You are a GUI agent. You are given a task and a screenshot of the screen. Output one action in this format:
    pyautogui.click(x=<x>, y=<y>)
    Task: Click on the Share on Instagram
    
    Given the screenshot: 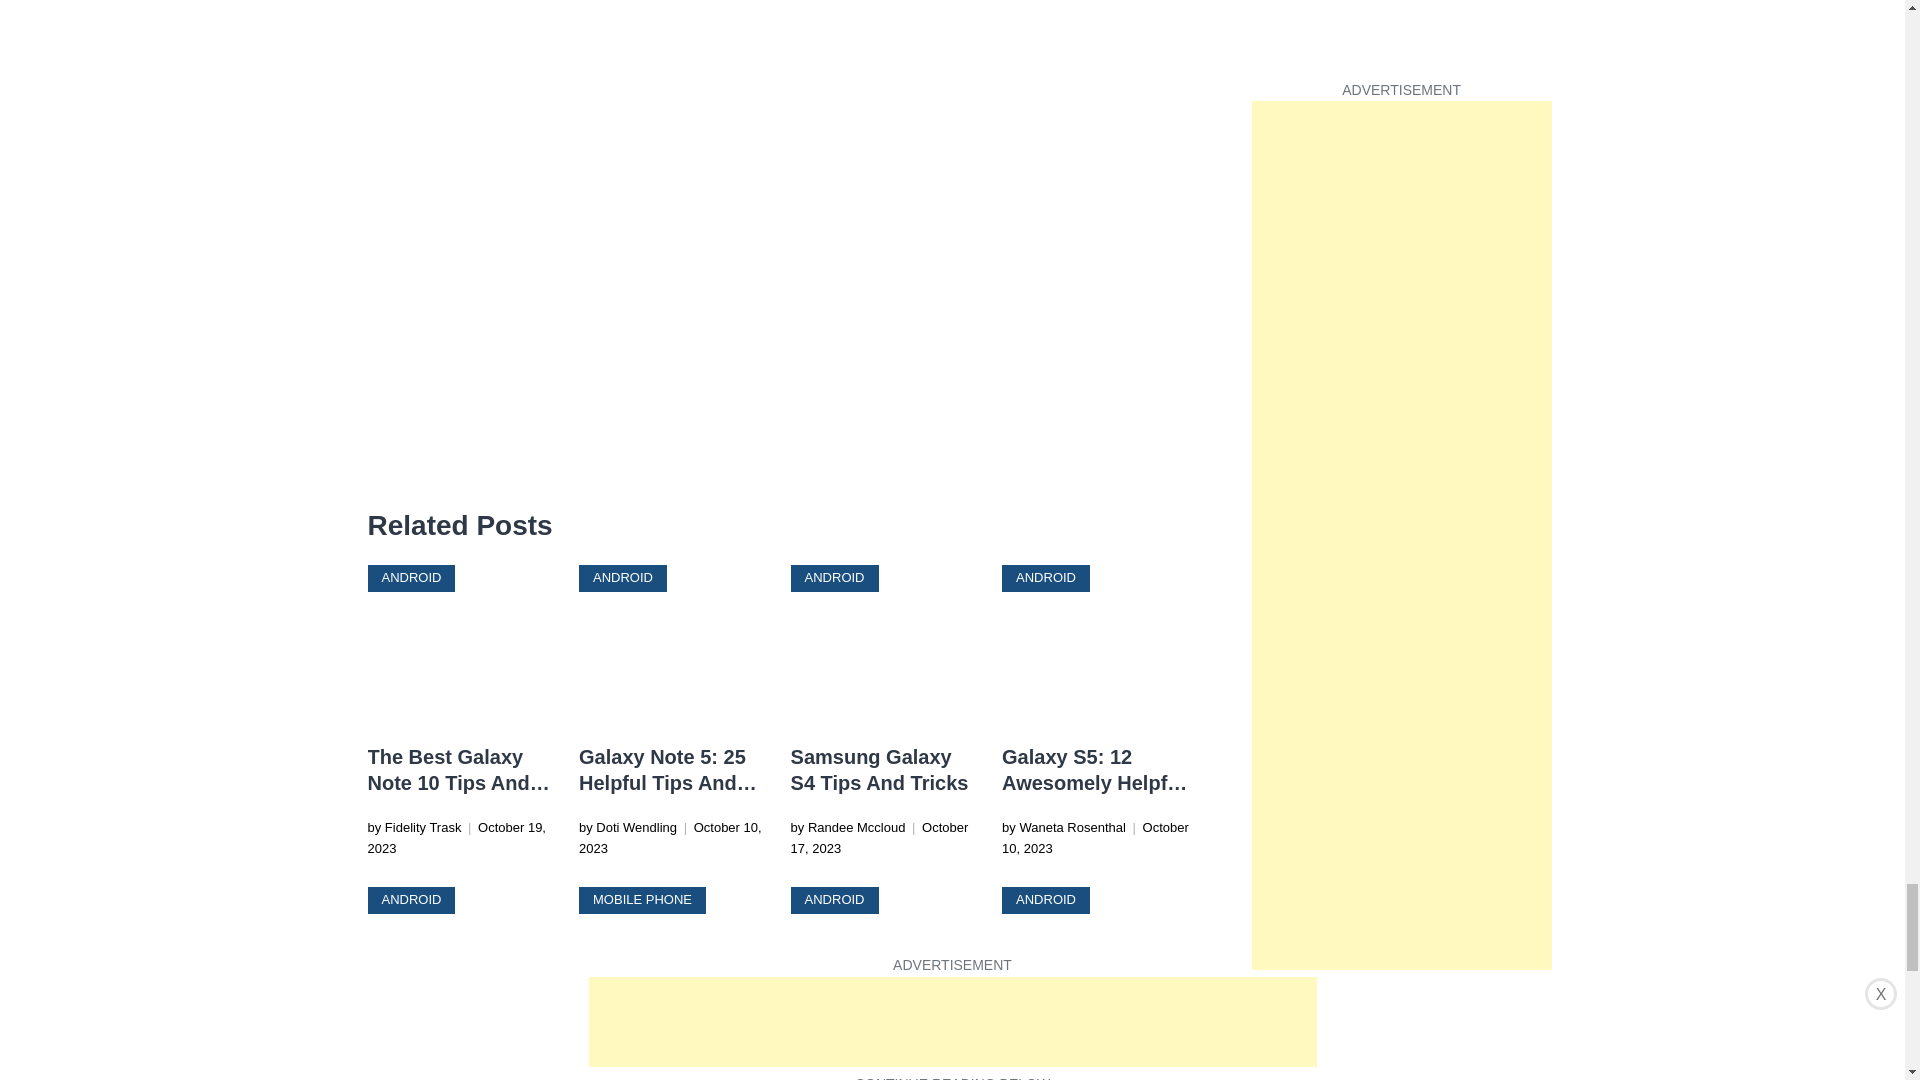 What is the action you would take?
    pyautogui.click(x=464, y=468)
    